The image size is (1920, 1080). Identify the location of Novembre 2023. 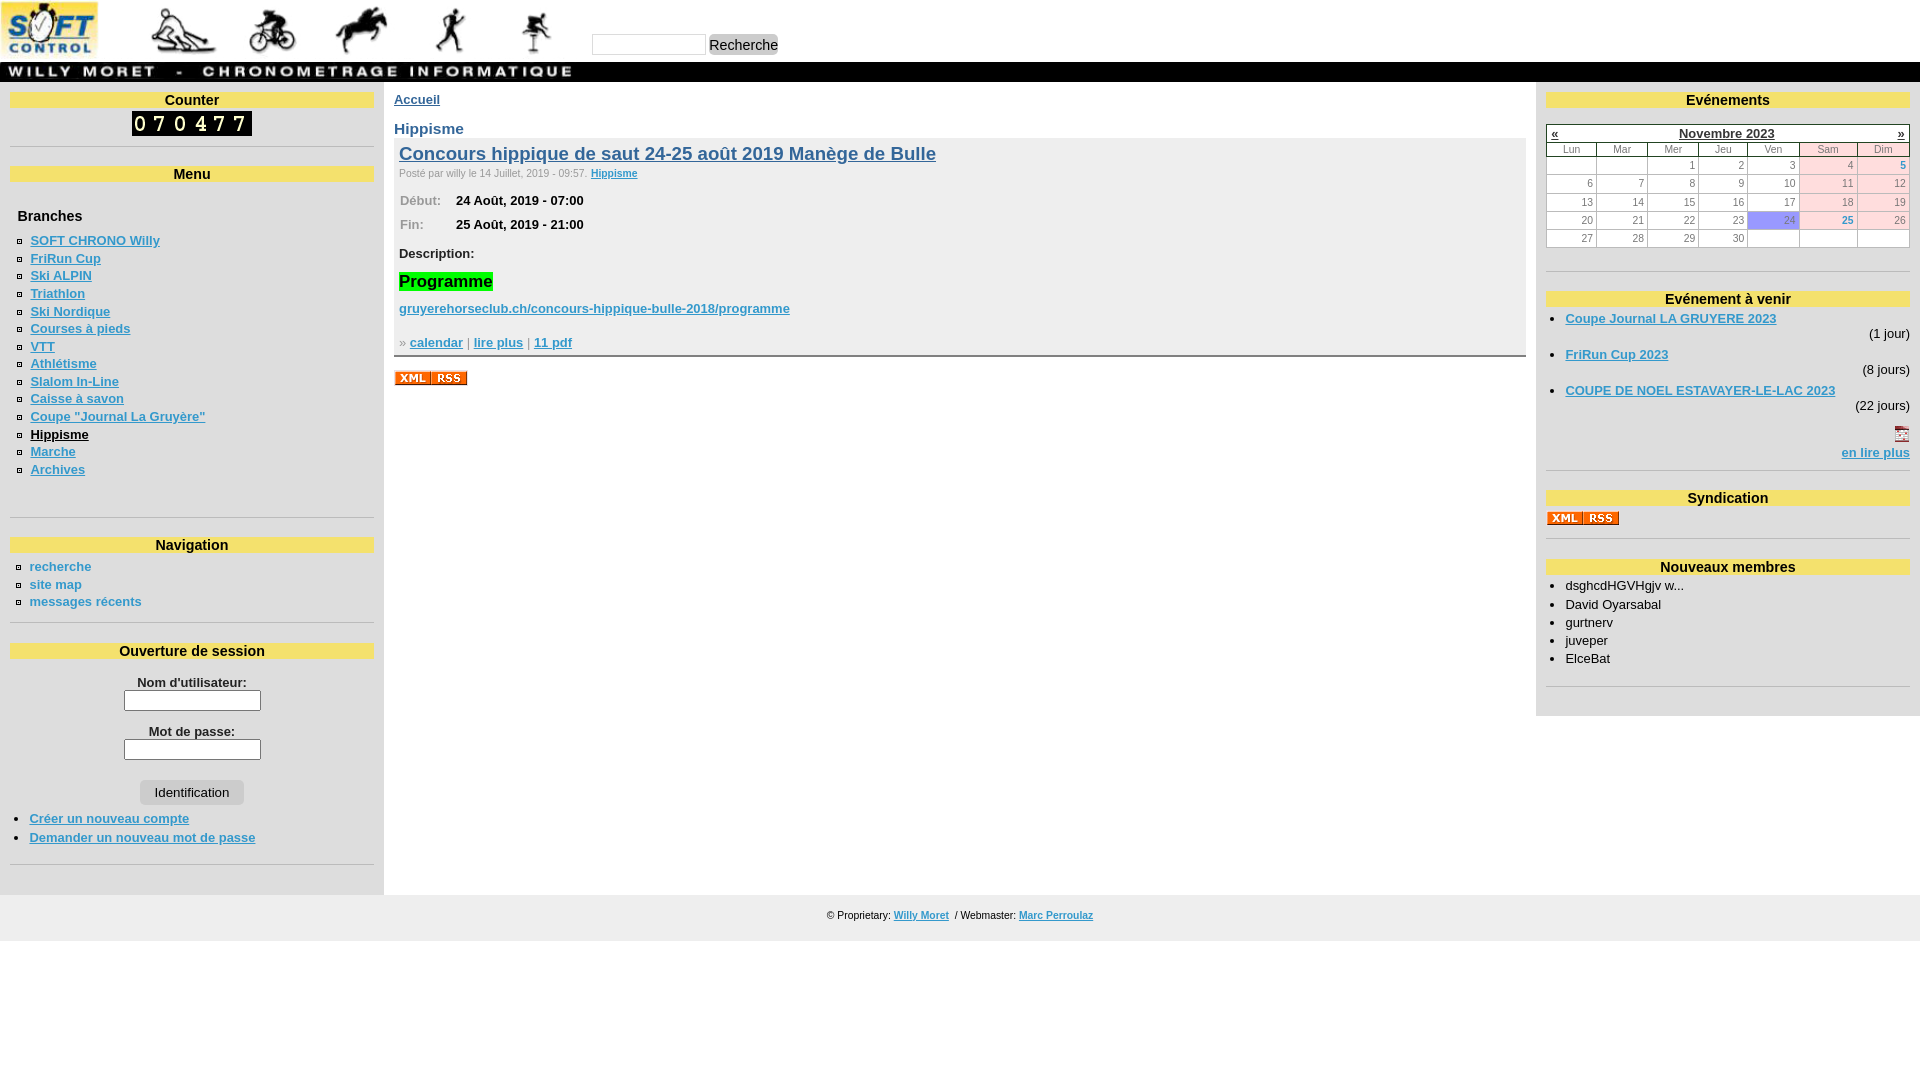
(1727, 134).